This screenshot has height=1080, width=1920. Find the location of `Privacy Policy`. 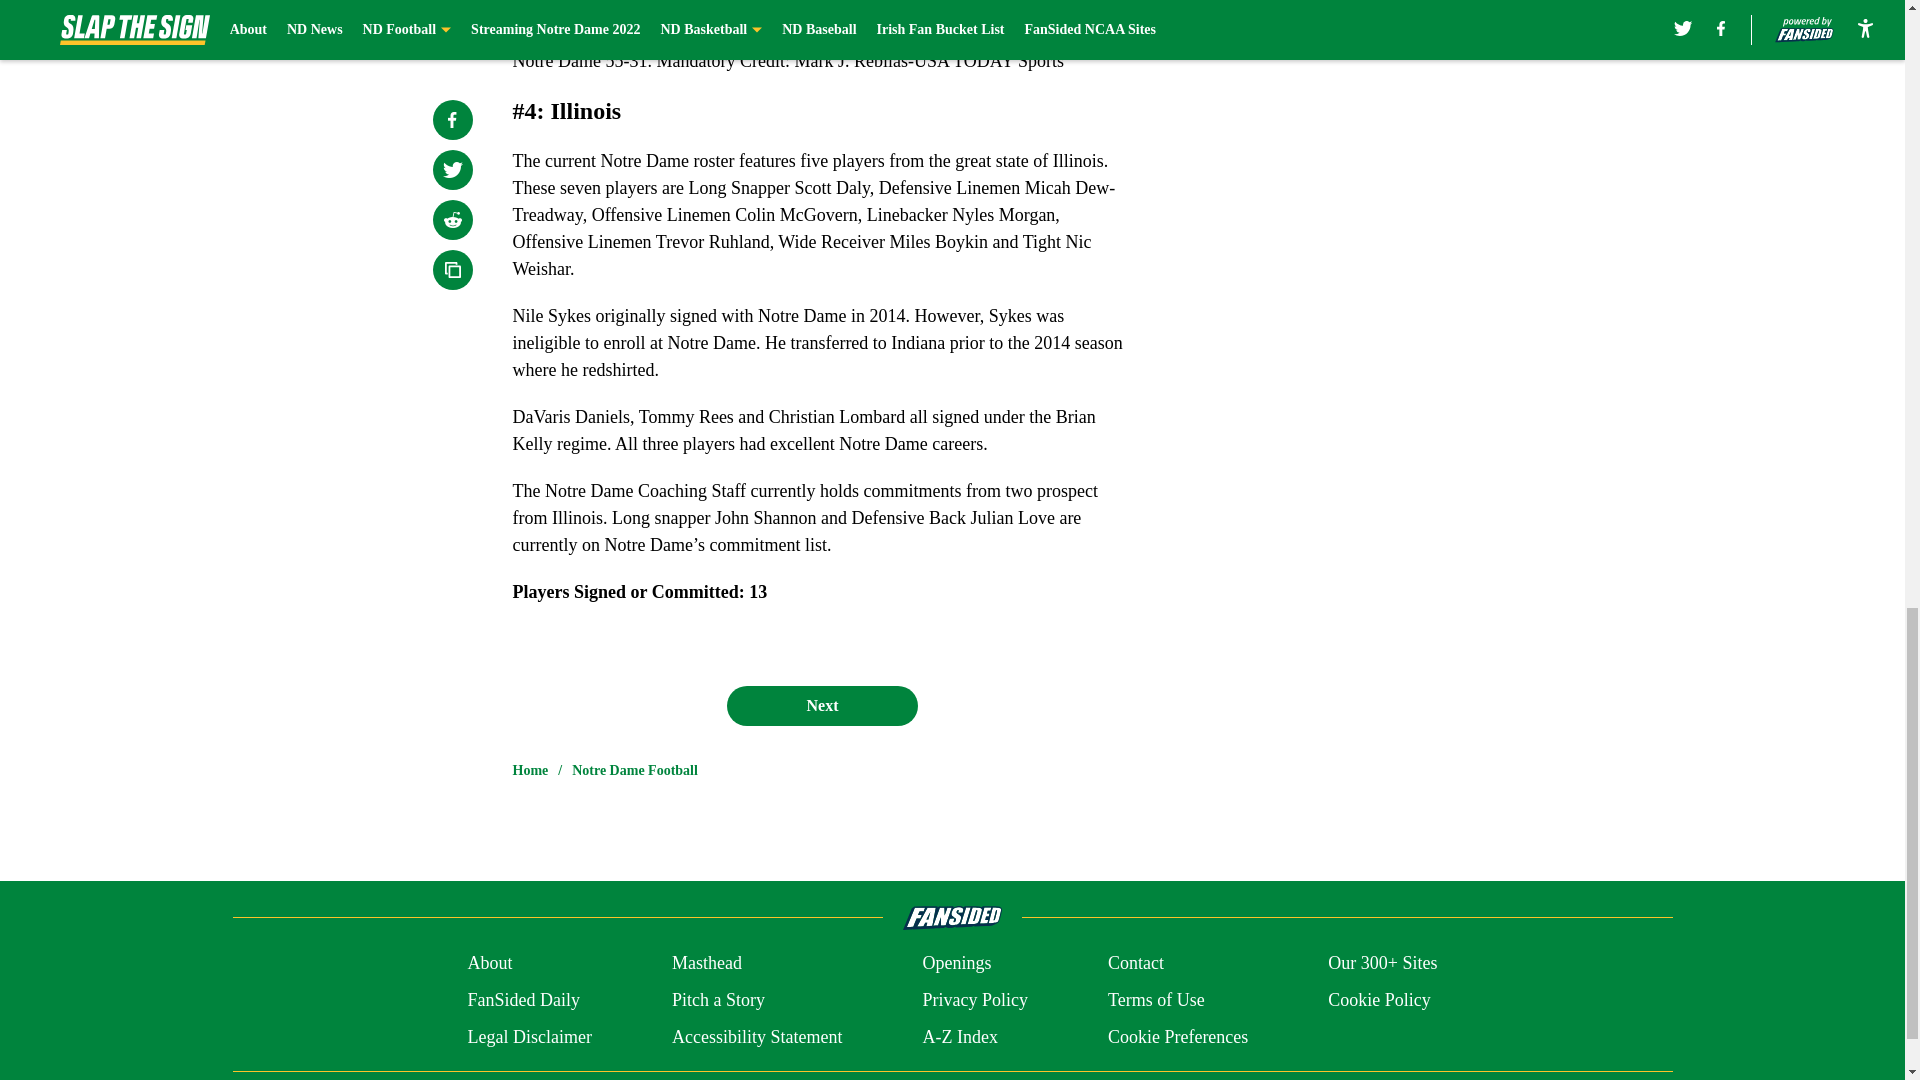

Privacy Policy is located at coordinates (974, 1000).